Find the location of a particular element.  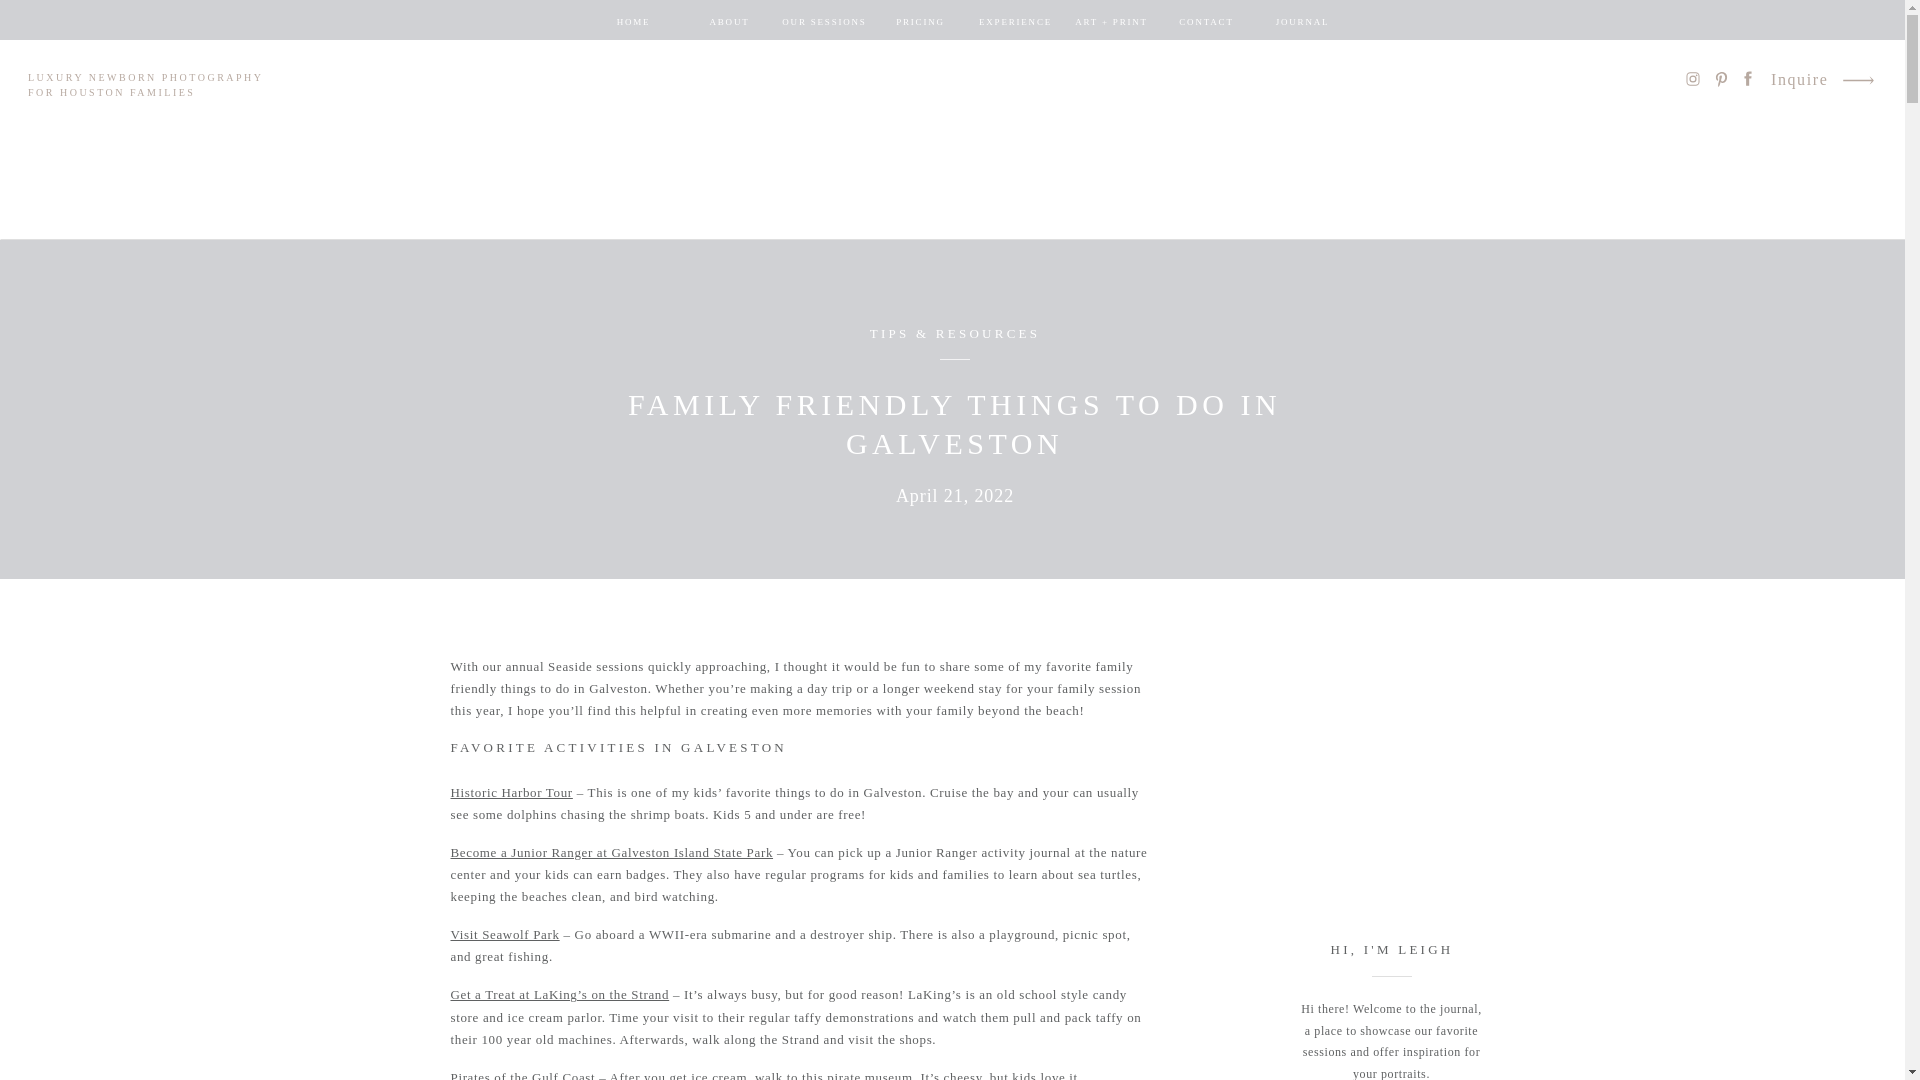

Visit Seawolf Park is located at coordinates (504, 934).